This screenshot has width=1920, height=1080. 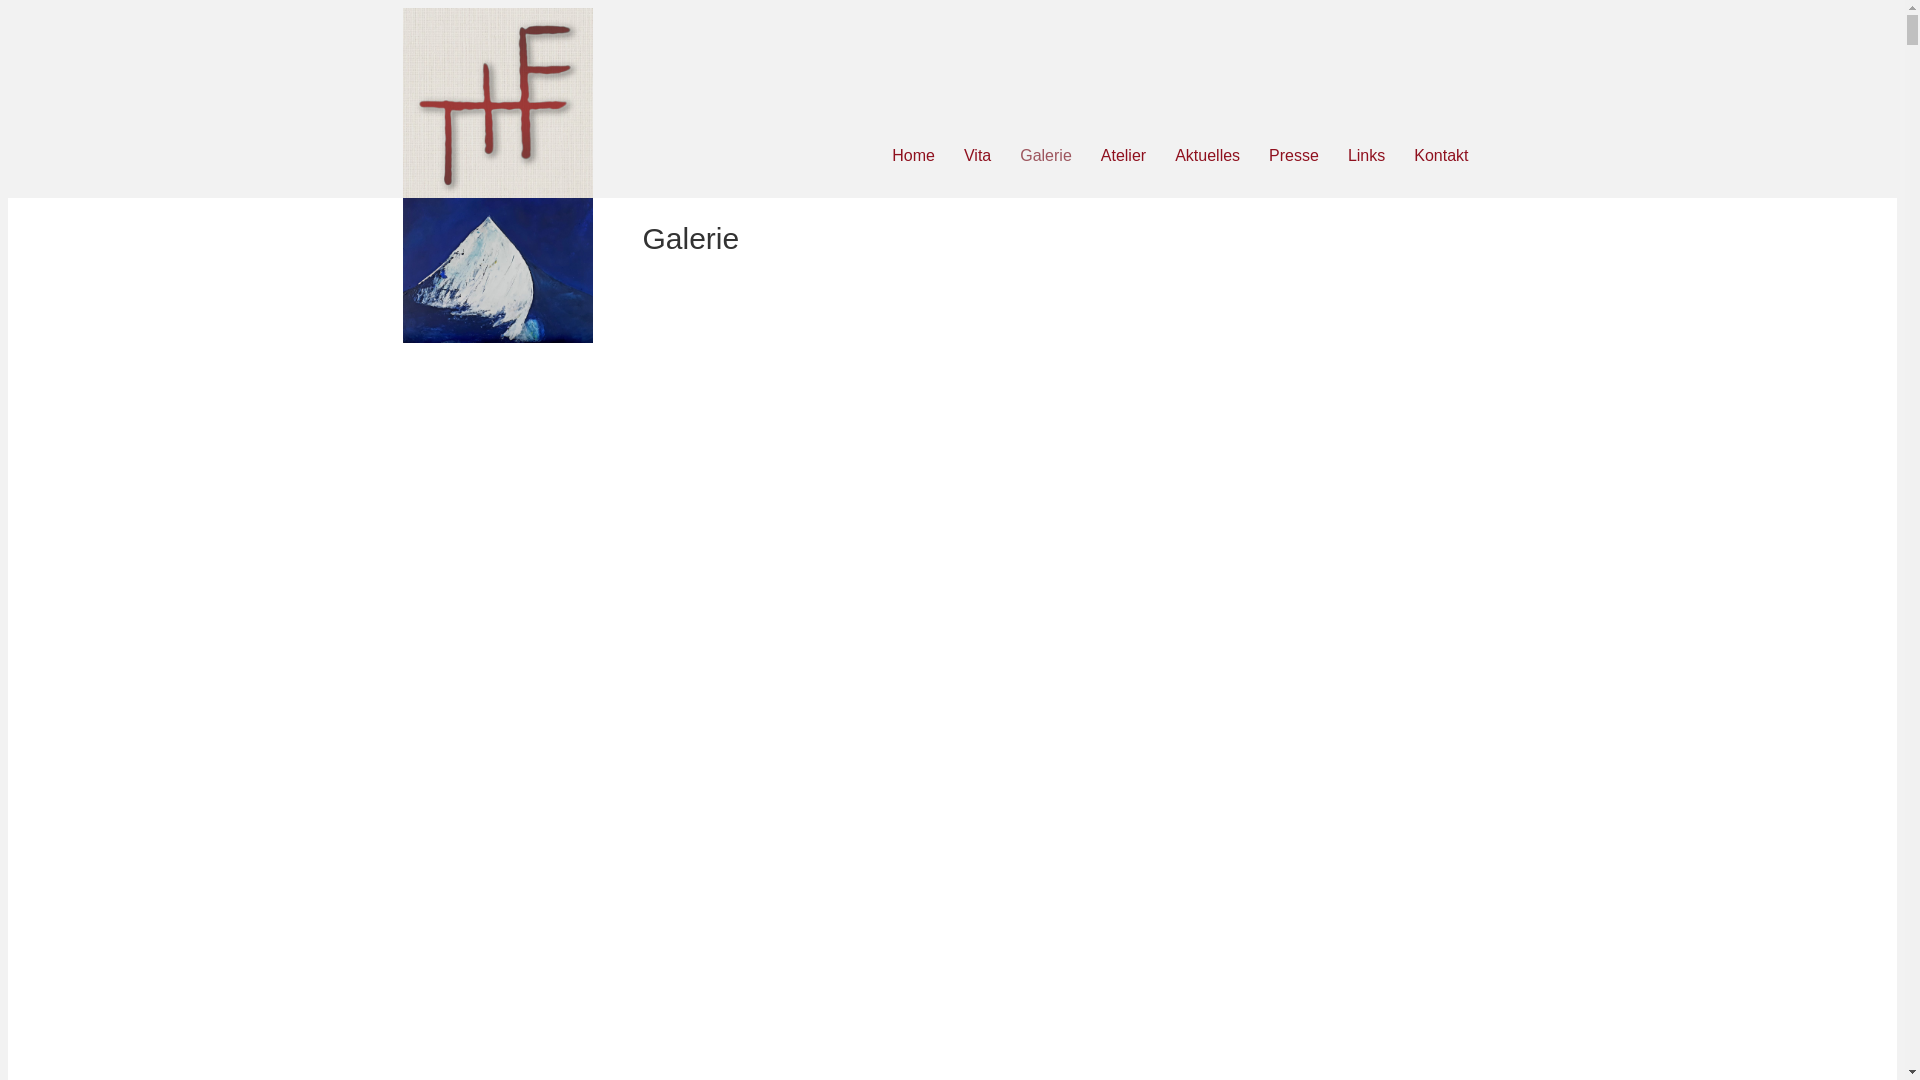 I want to click on the-logo-wb-05, so click(x=497, y=103).